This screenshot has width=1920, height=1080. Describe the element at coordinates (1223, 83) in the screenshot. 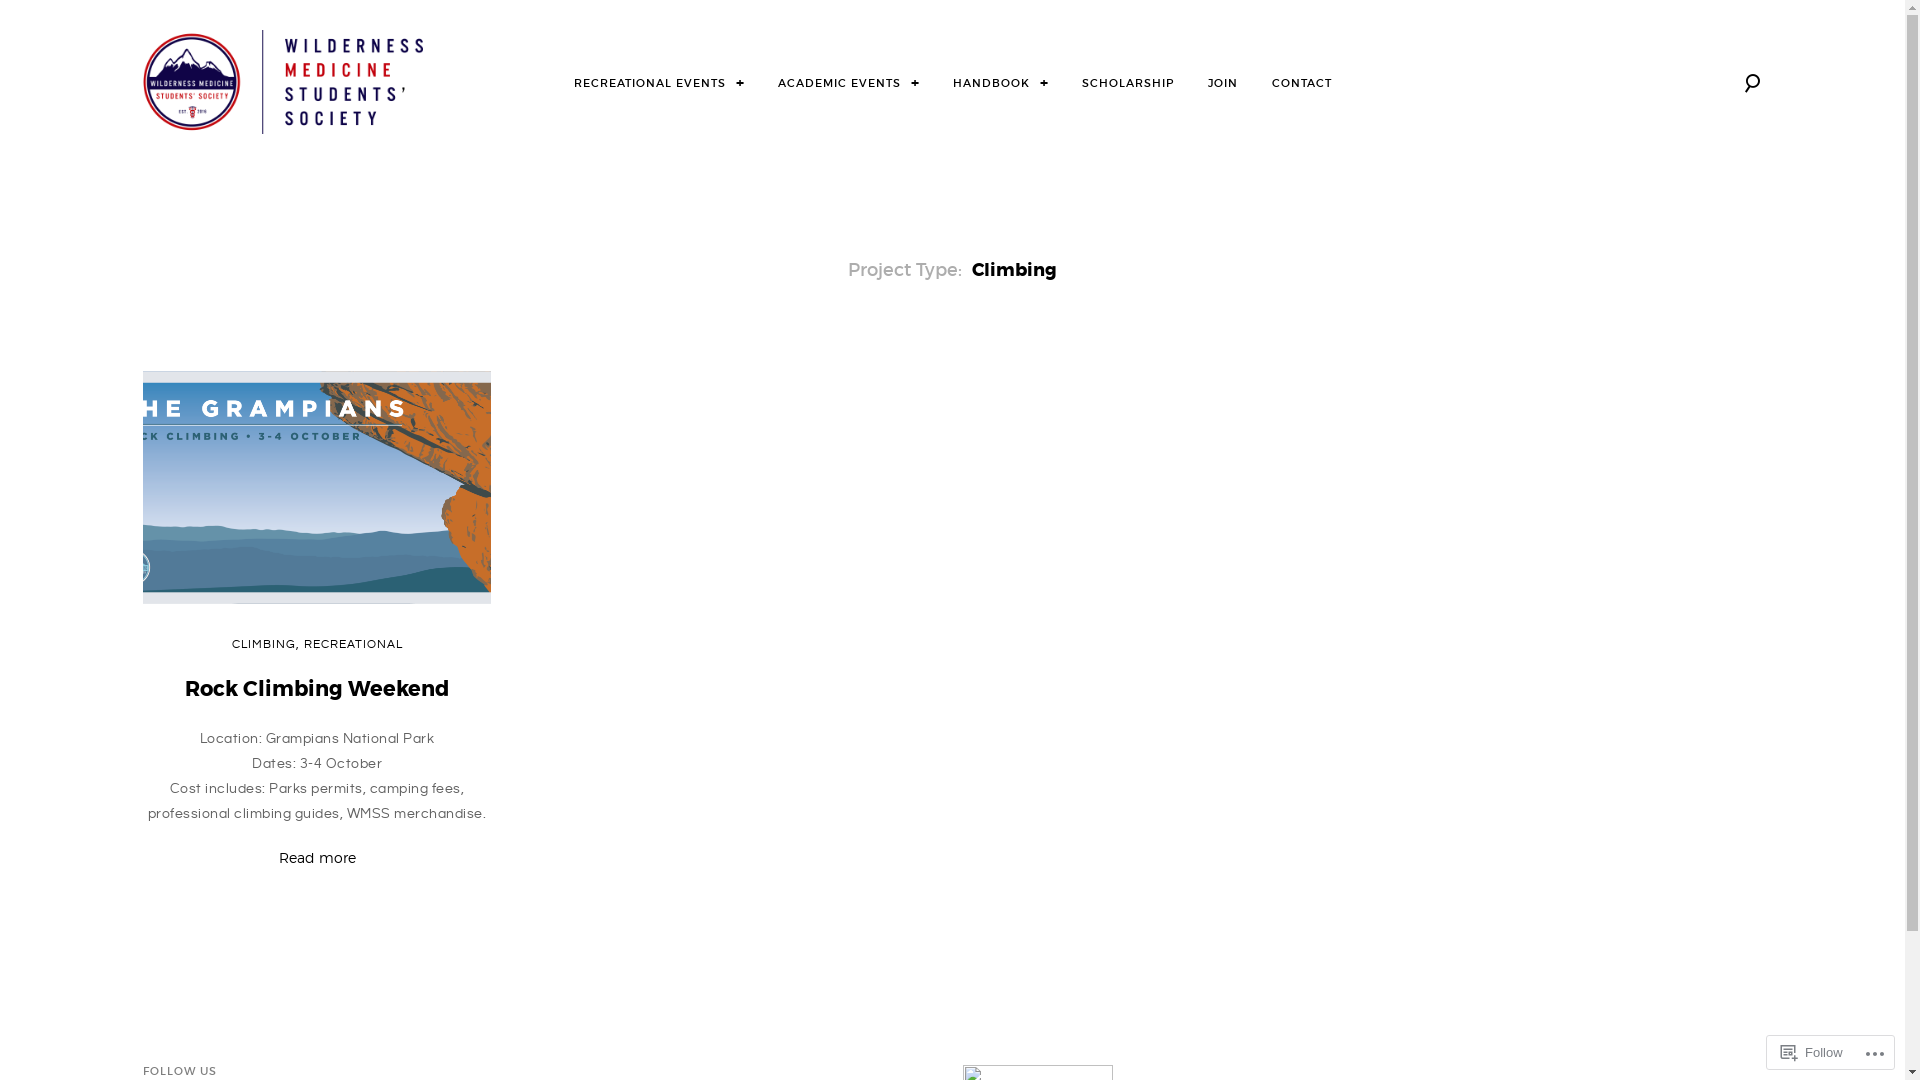

I see `JOIN` at that location.